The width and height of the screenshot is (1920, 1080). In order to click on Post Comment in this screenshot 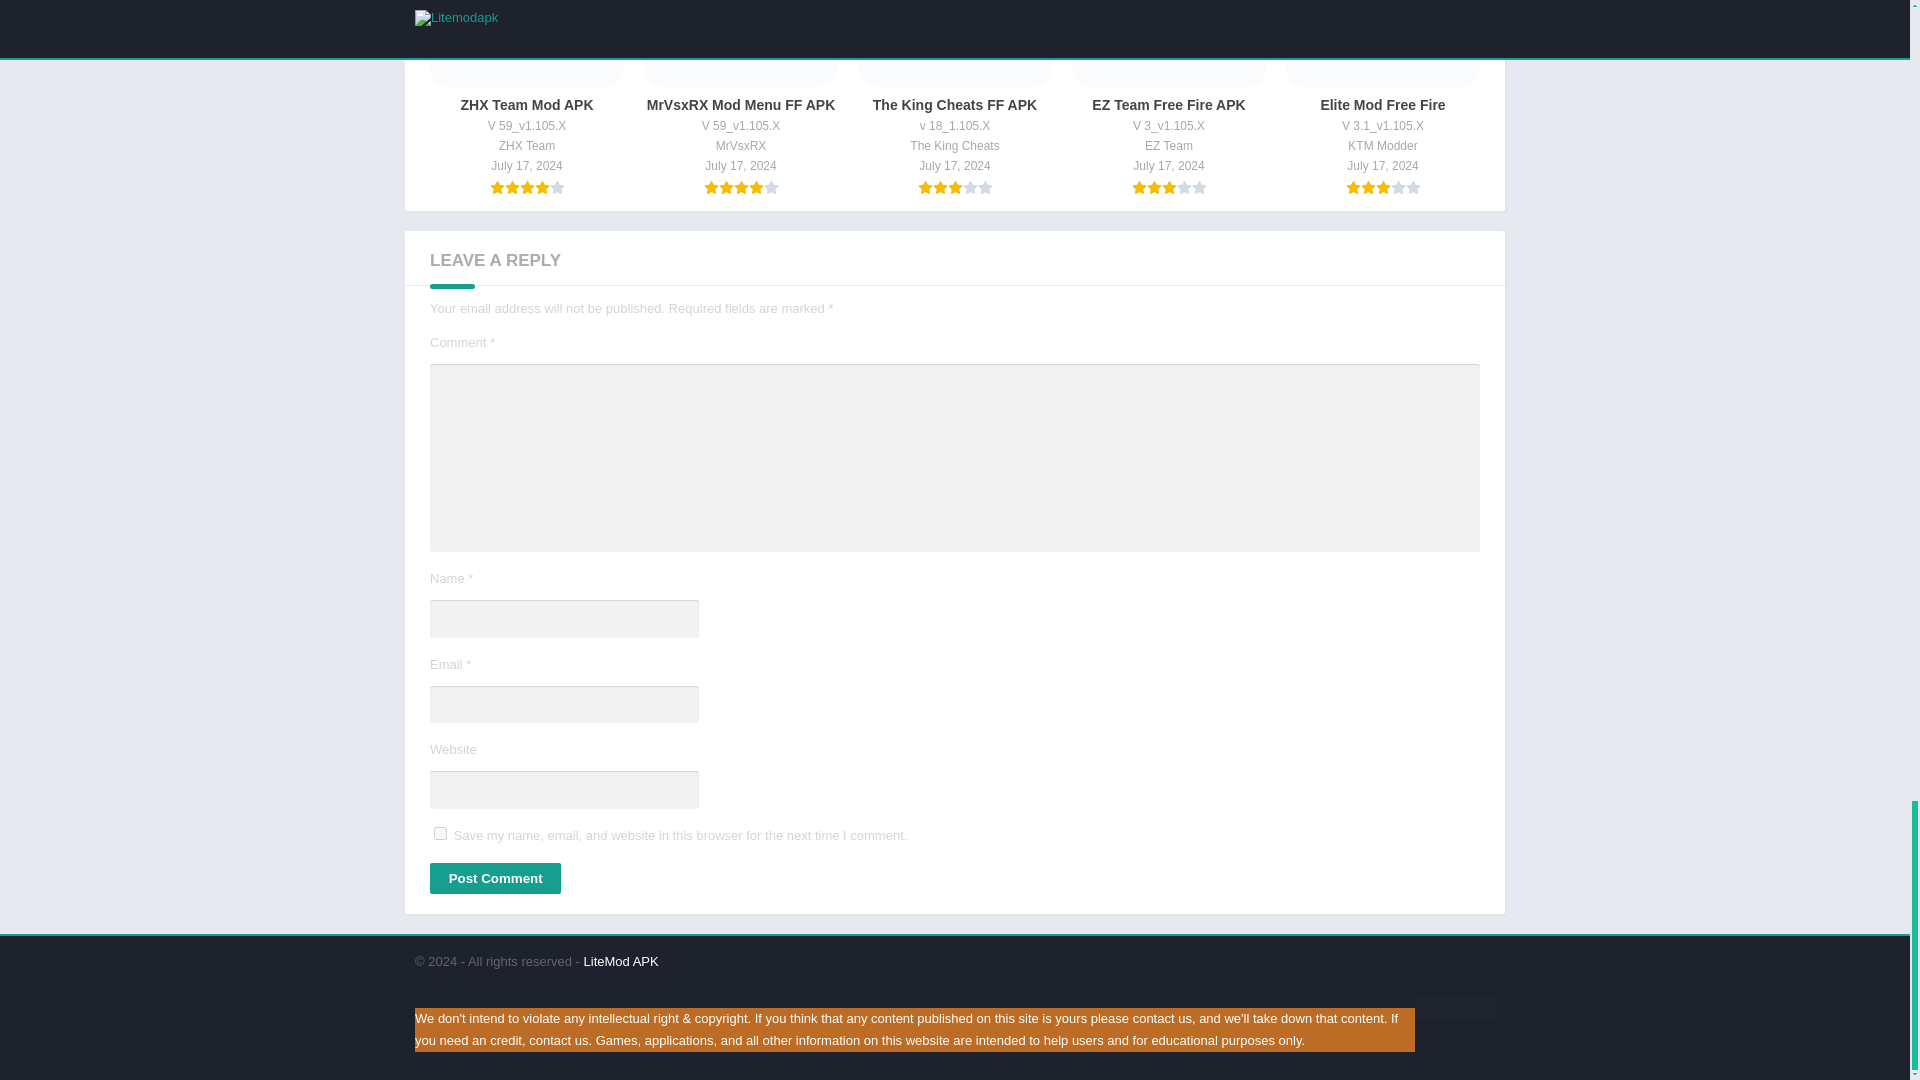, I will do `click(495, 878)`.